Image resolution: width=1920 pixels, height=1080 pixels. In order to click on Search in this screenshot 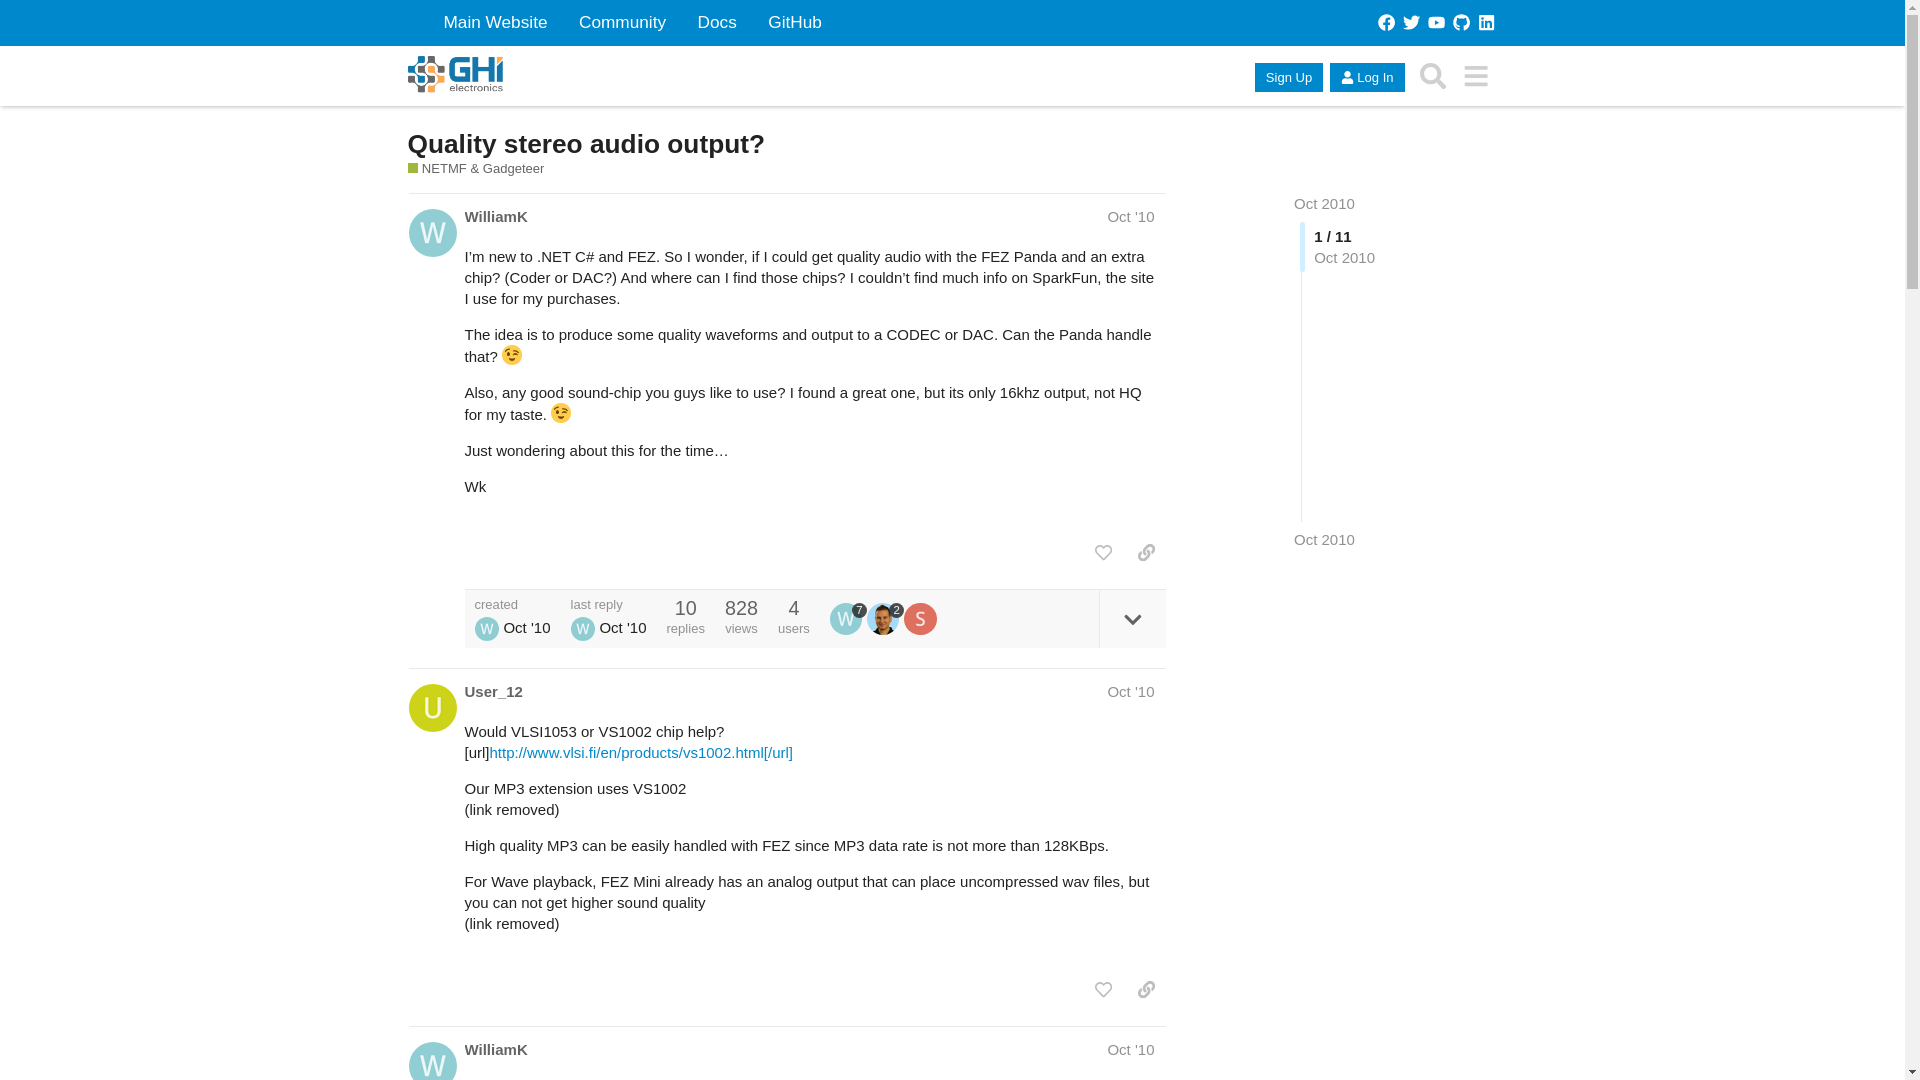, I will do `click(1433, 76)`.